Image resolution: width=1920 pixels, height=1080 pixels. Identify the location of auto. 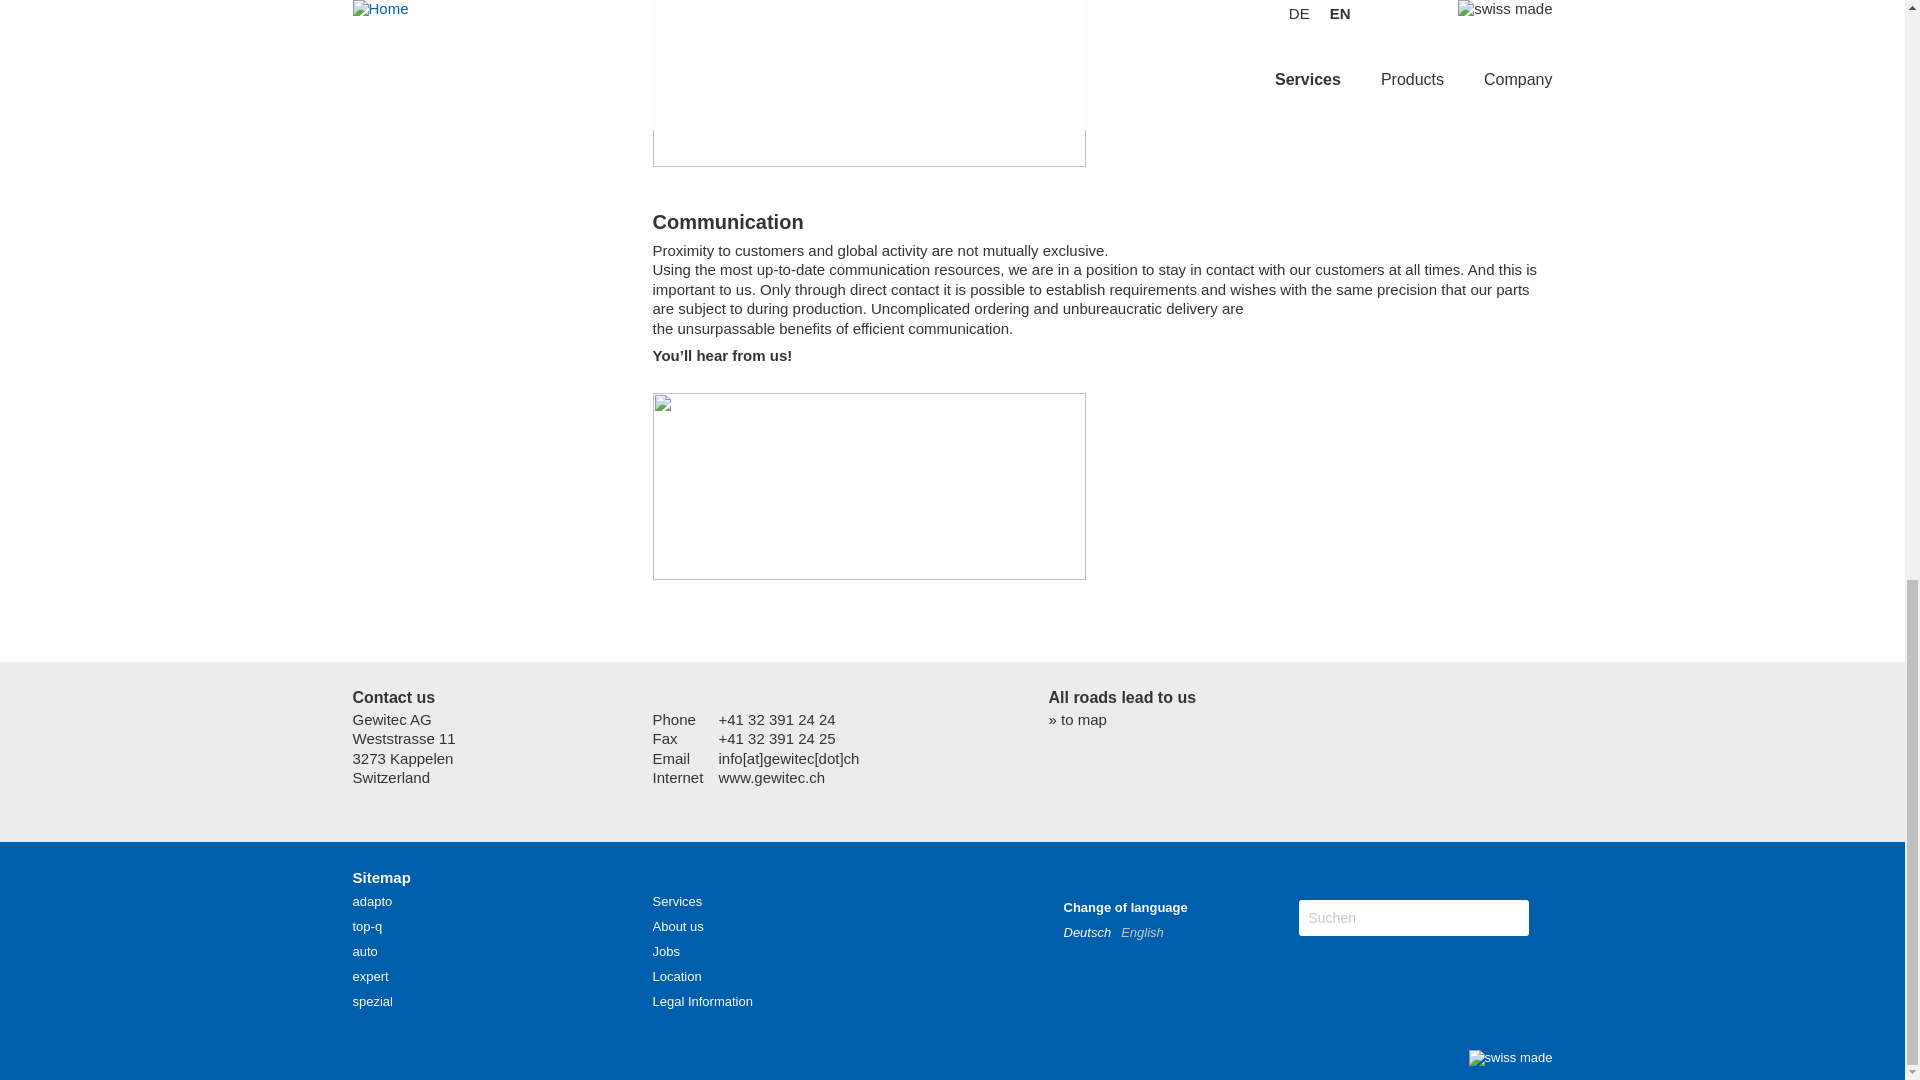
(364, 951).